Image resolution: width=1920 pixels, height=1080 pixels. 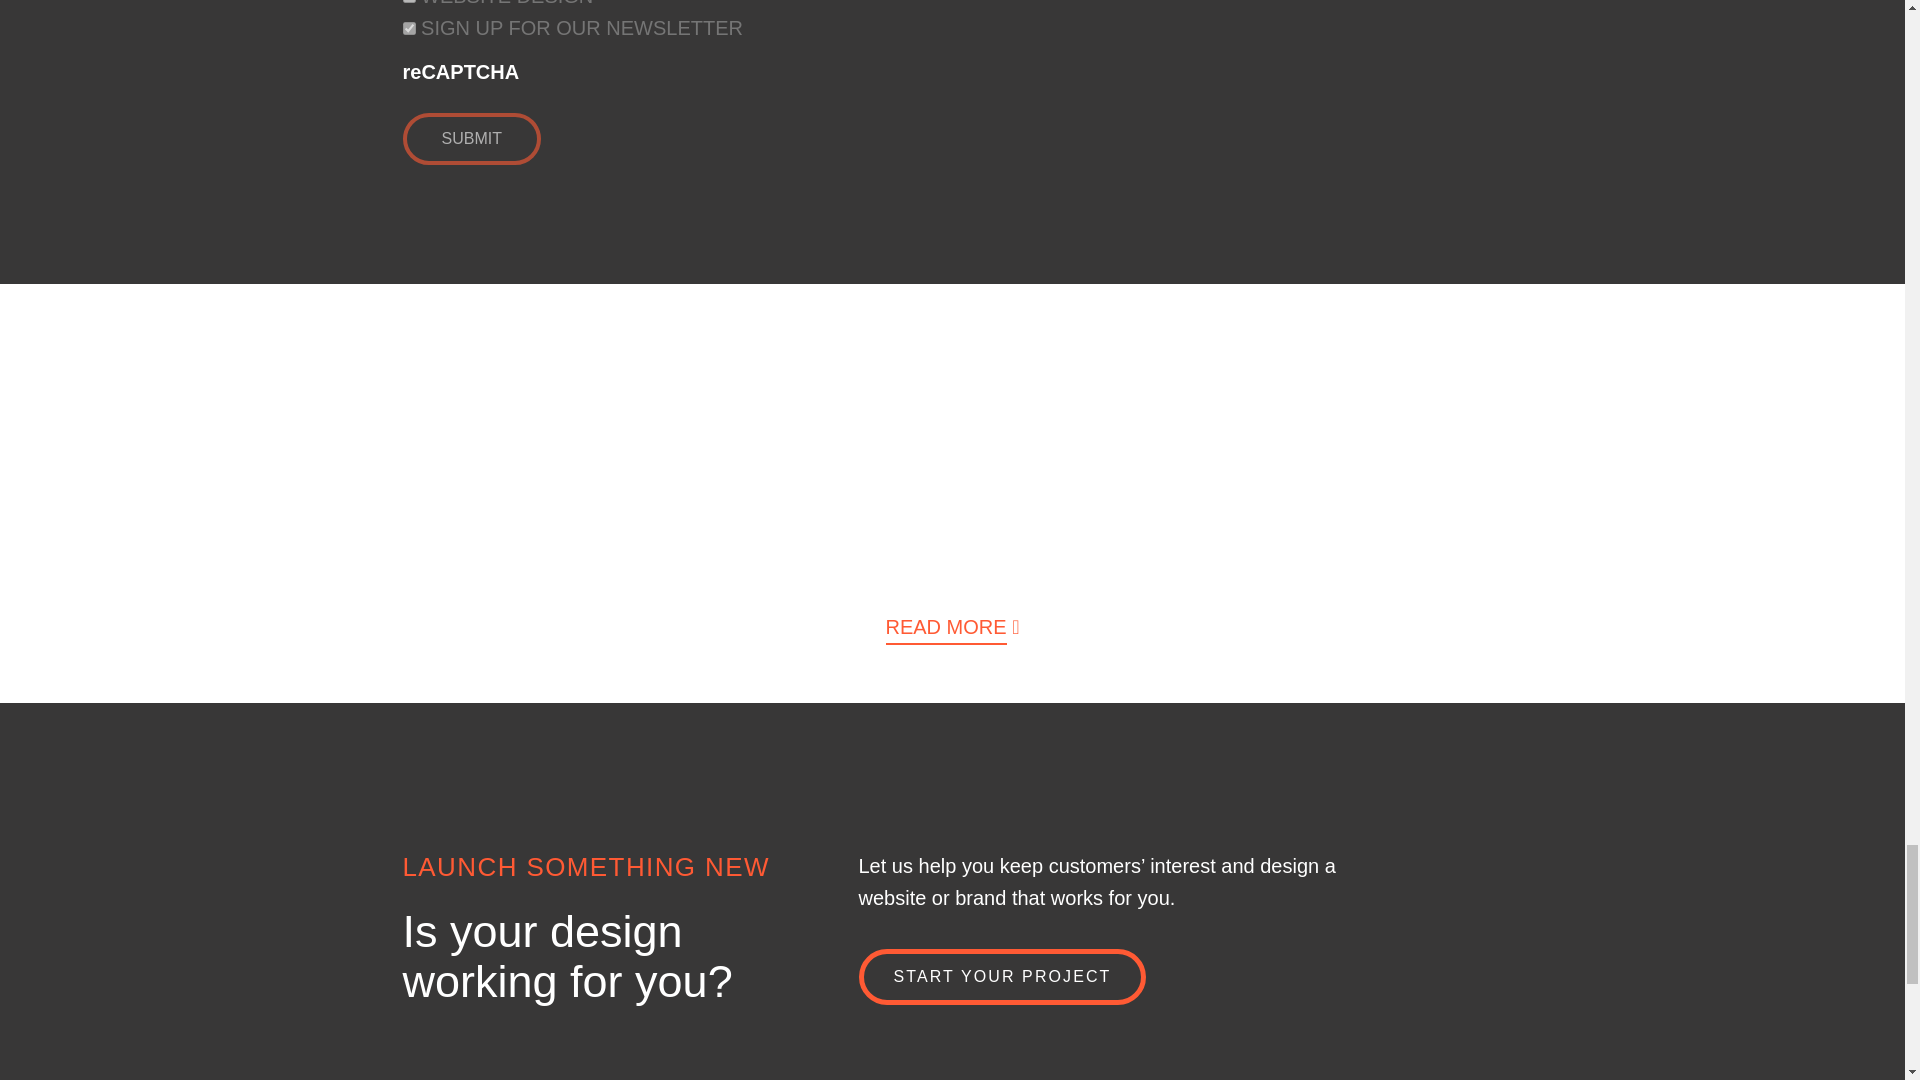 What do you see at coordinates (408, 28) in the screenshot?
I see `SIGN UP FOR OUR NEWSLETTER` at bounding box center [408, 28].